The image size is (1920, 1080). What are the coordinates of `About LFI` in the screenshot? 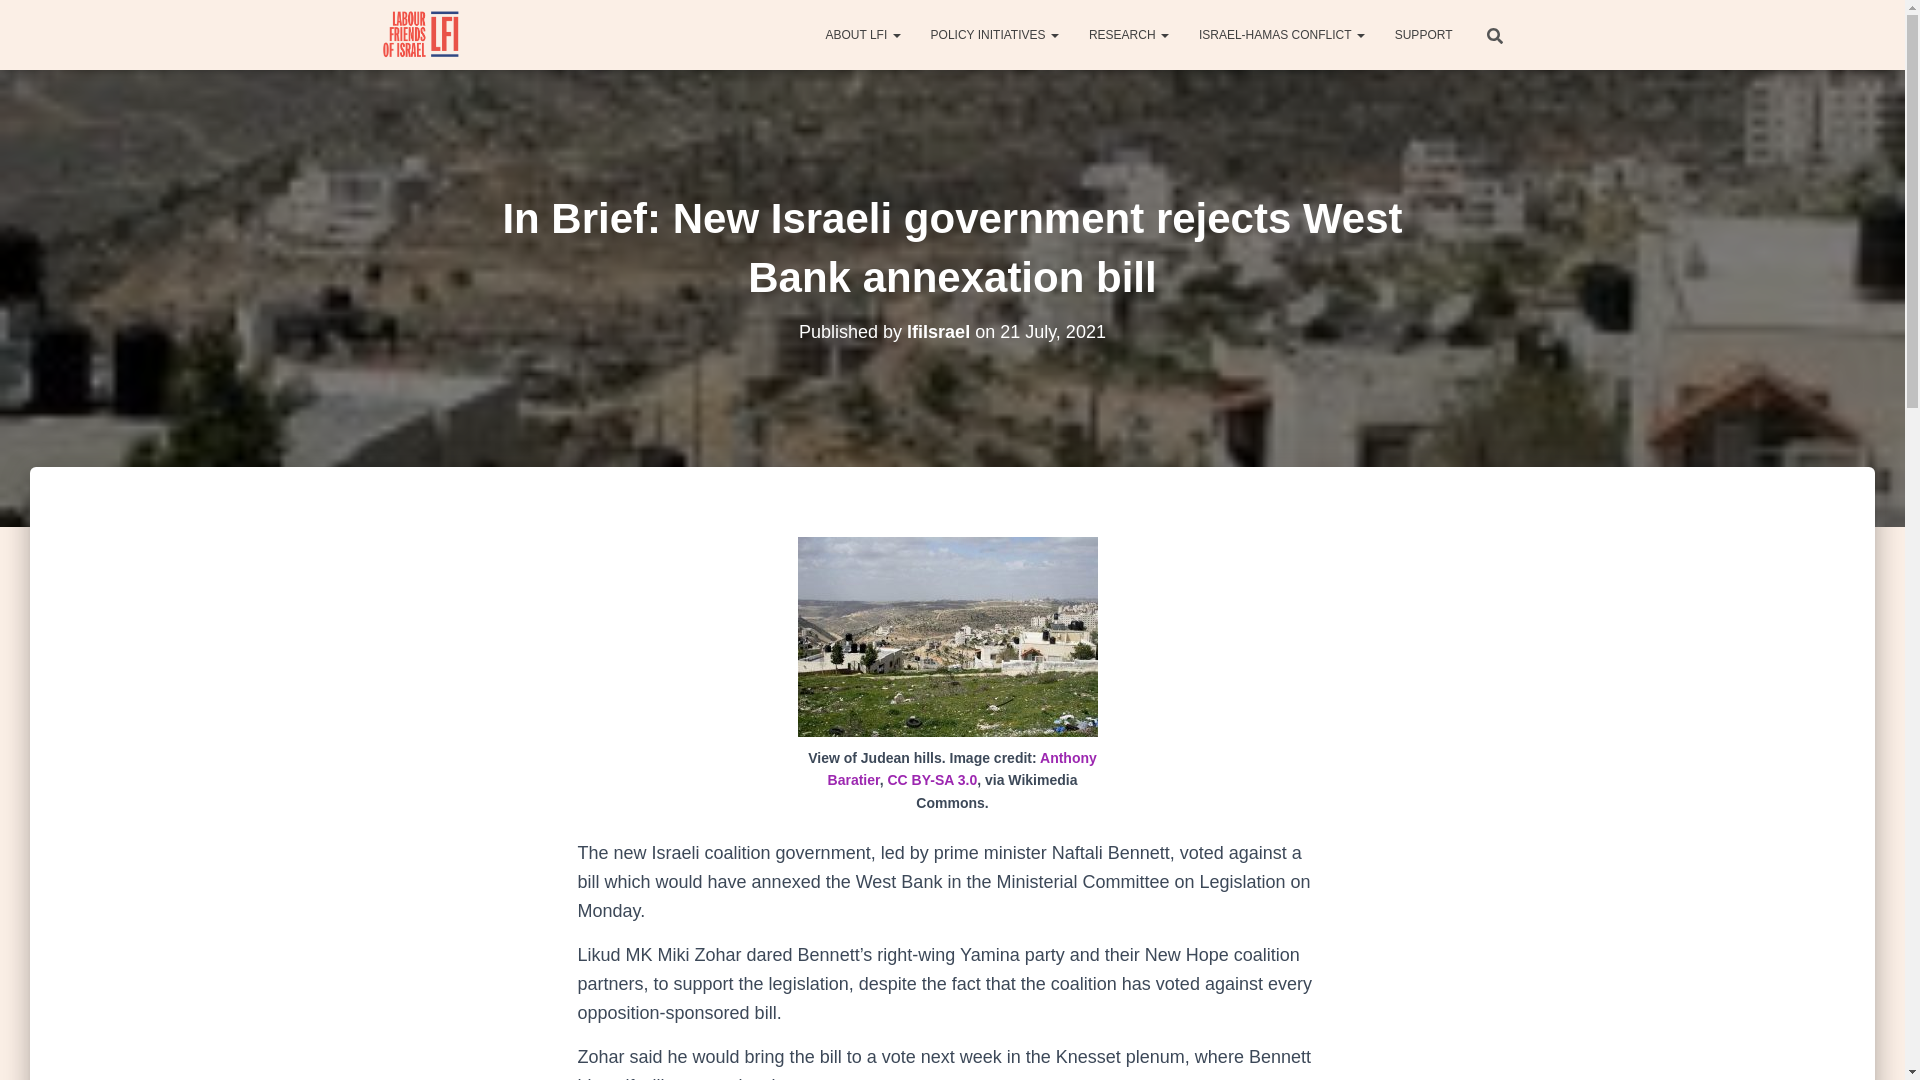 It's located at (862, 34).